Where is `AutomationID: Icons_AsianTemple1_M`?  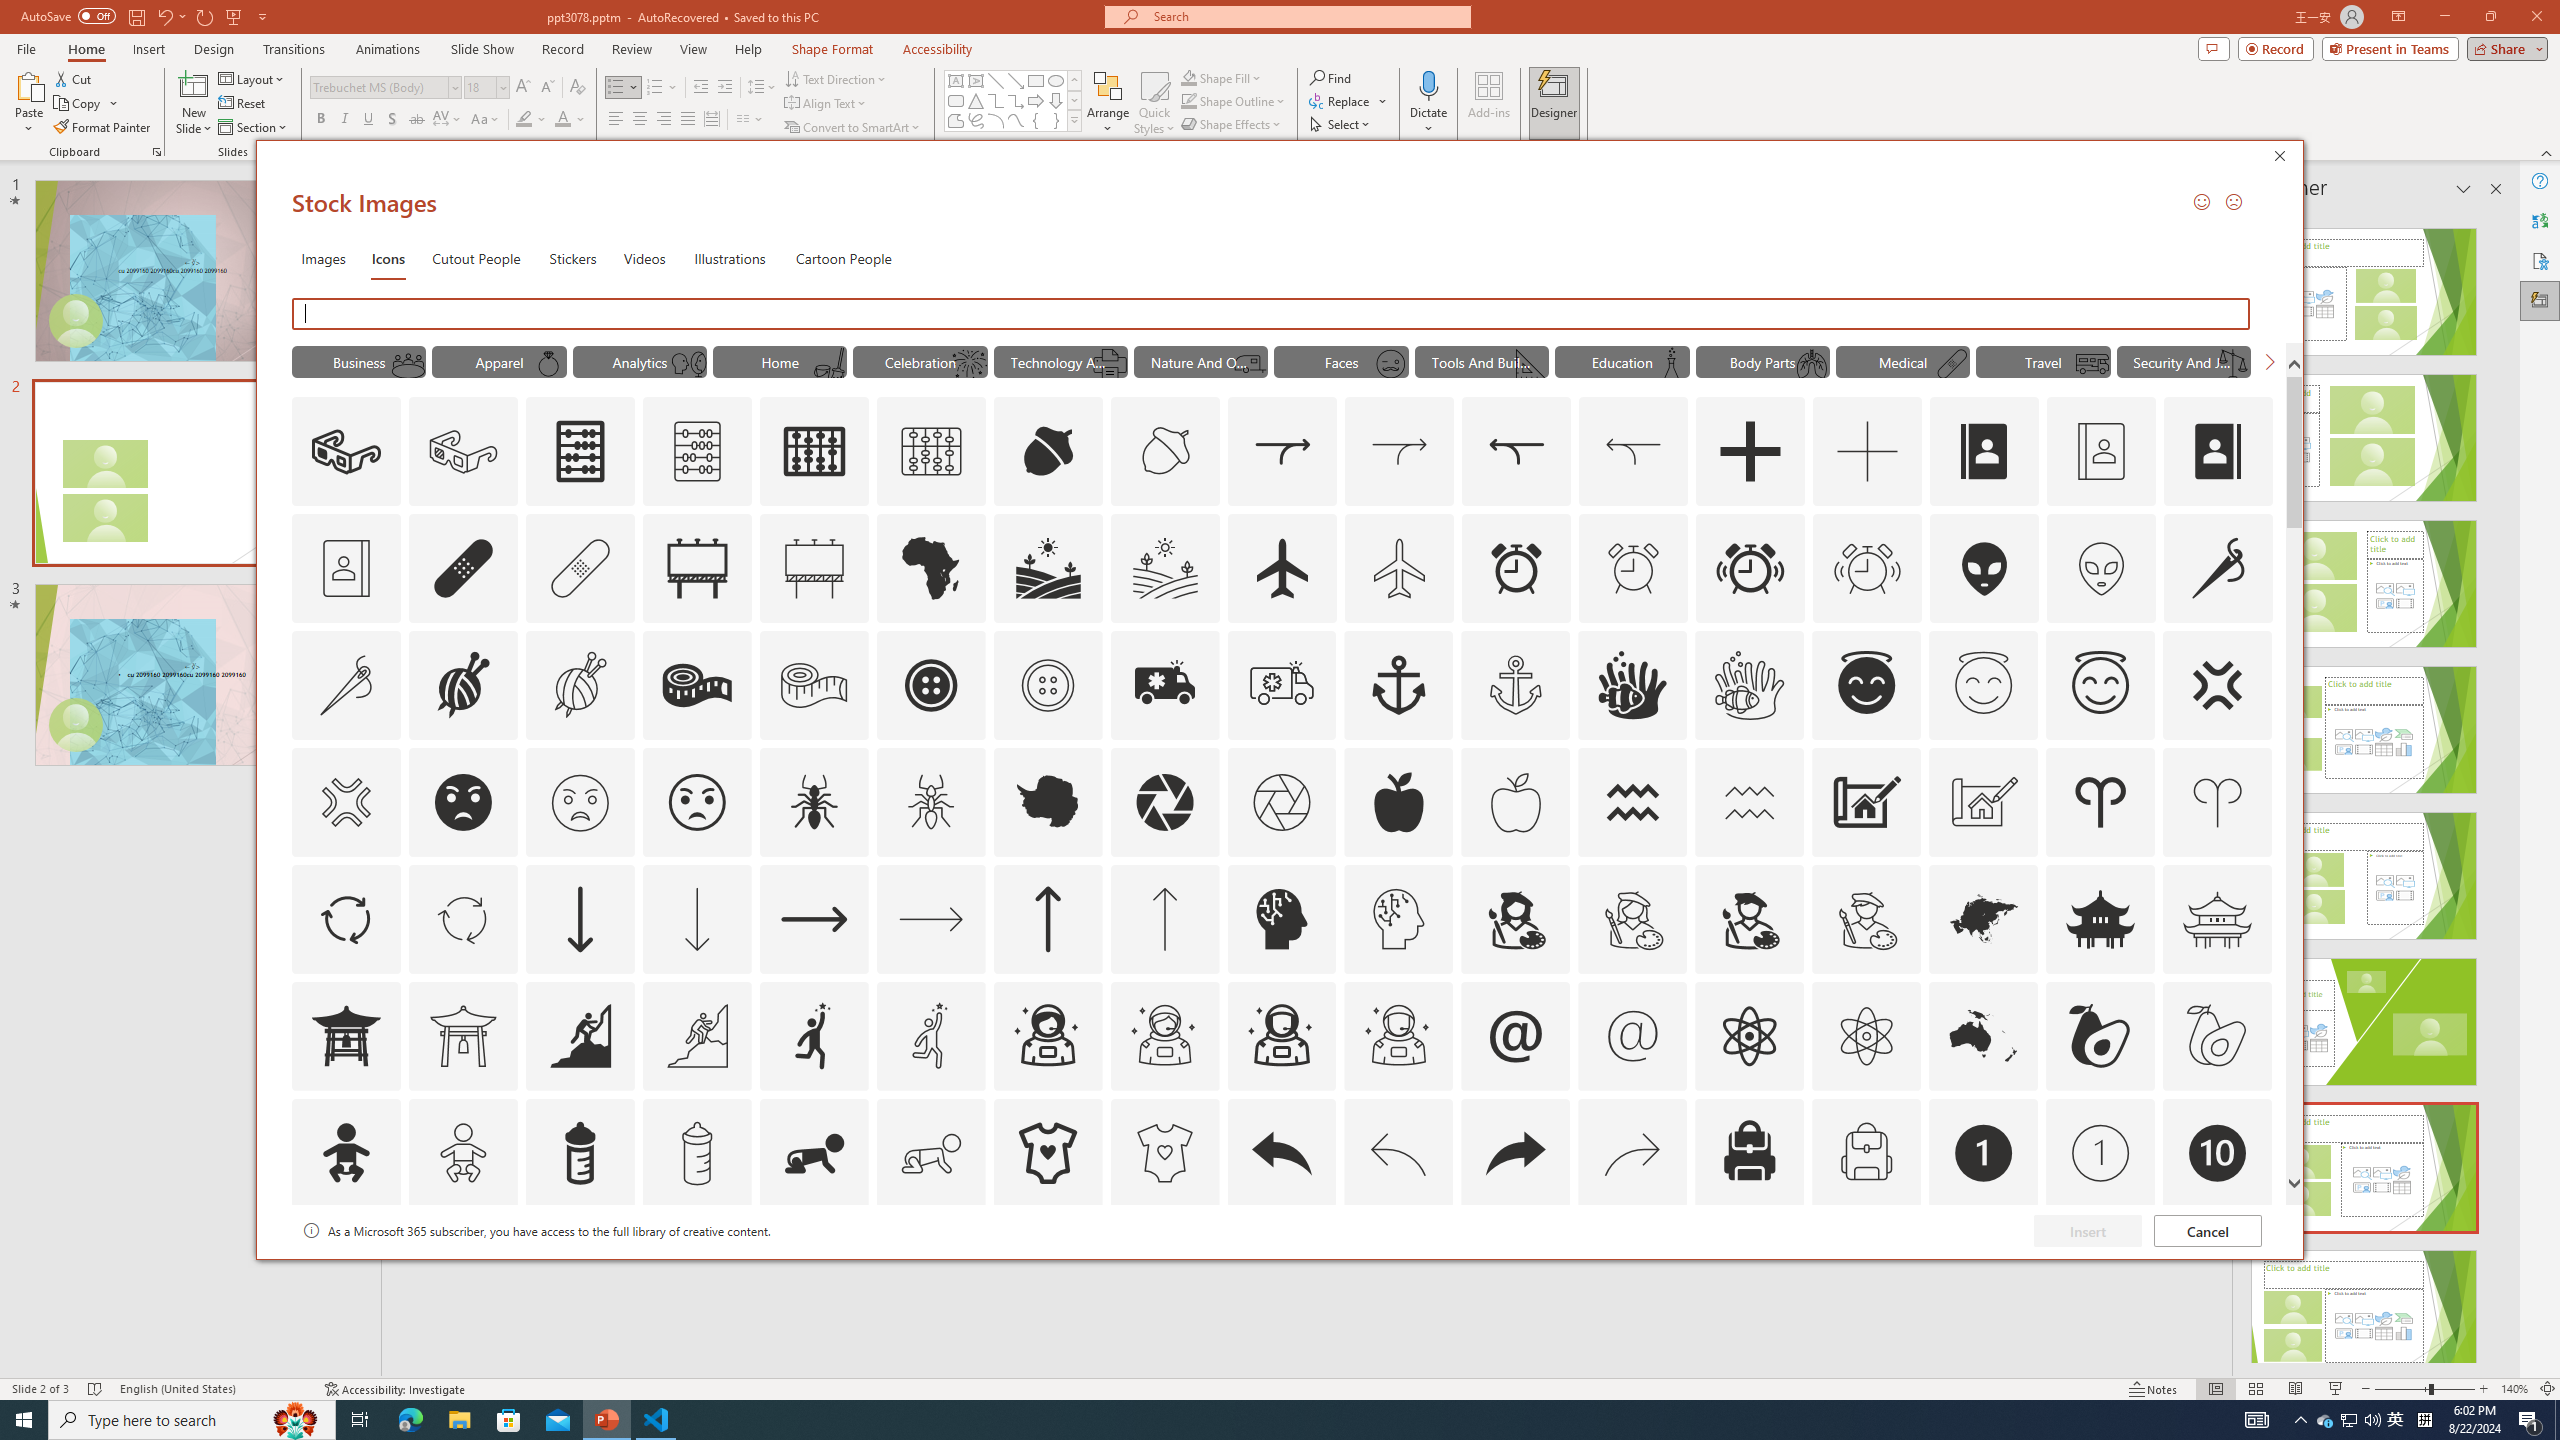
AutomationID: Icons_AsianTemple1_M is located at coordinates (463, 1035).